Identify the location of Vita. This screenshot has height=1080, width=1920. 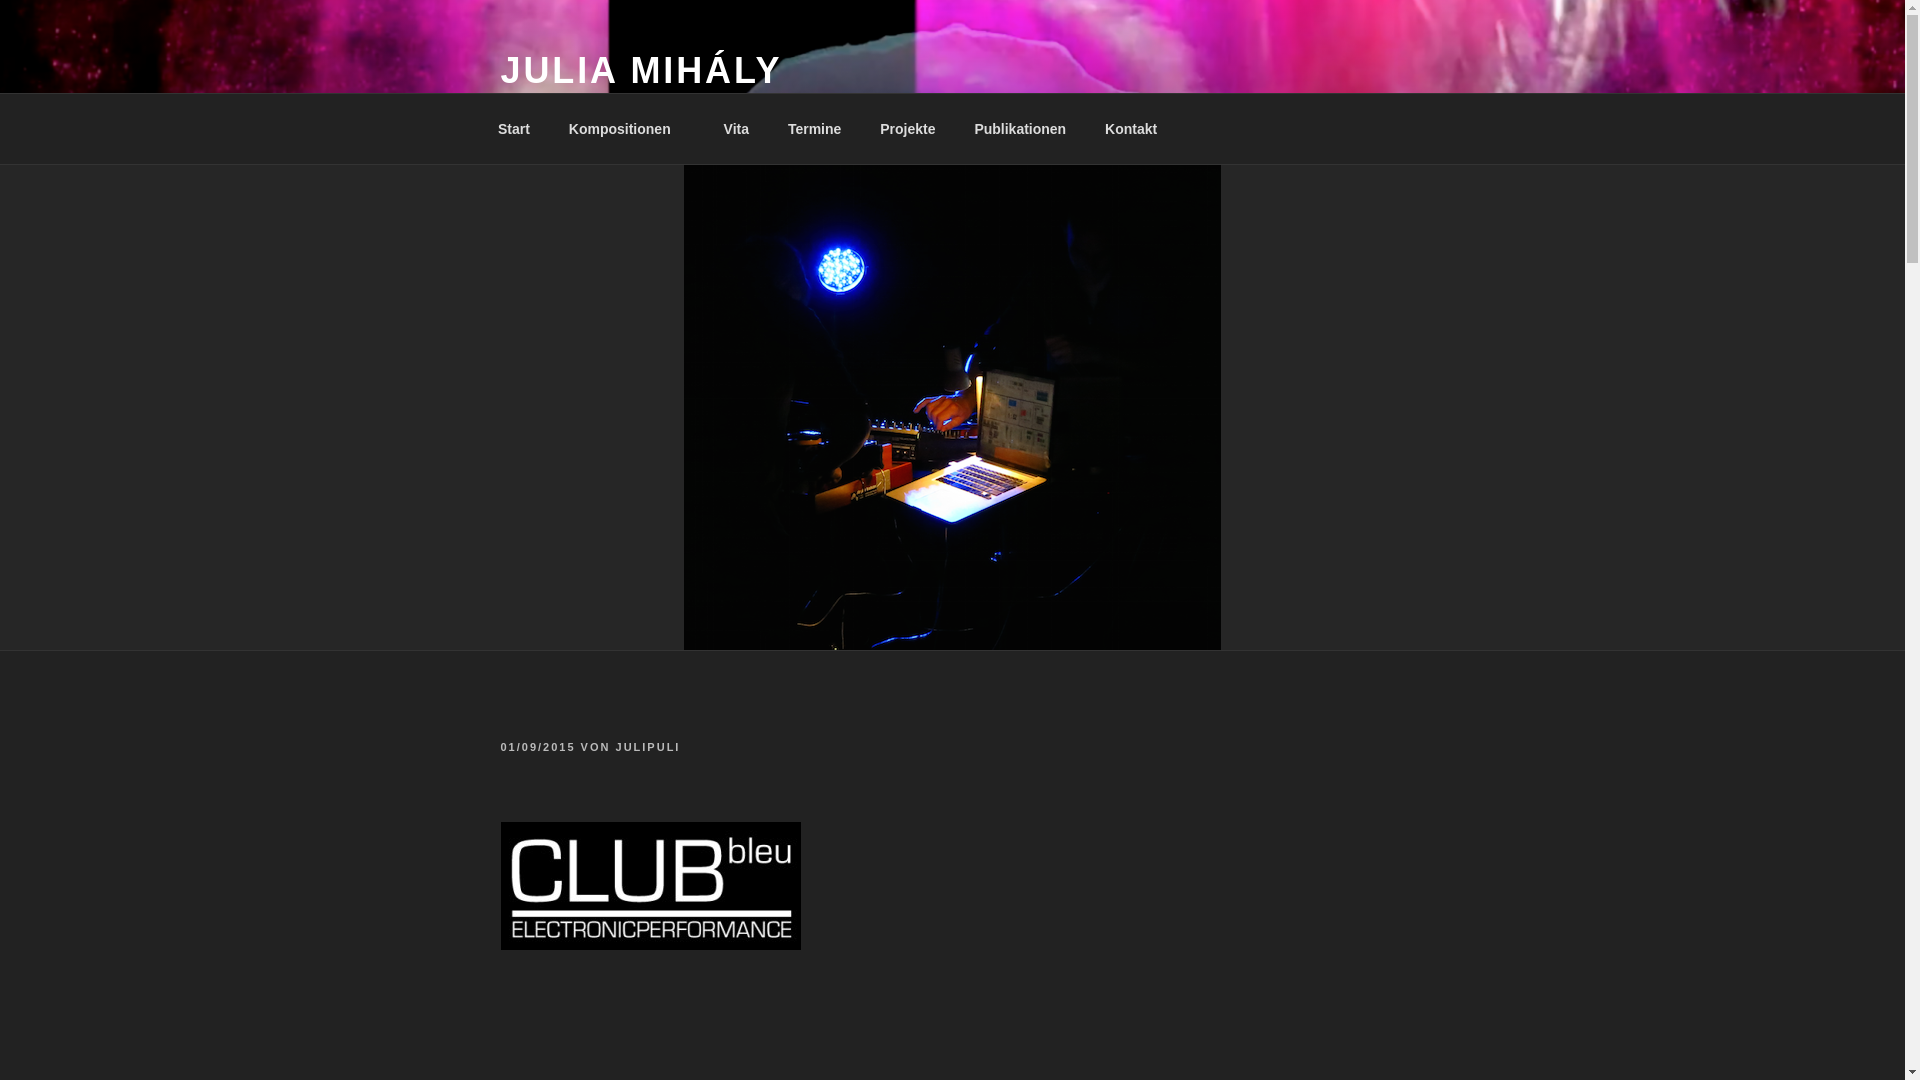
(736, 128).